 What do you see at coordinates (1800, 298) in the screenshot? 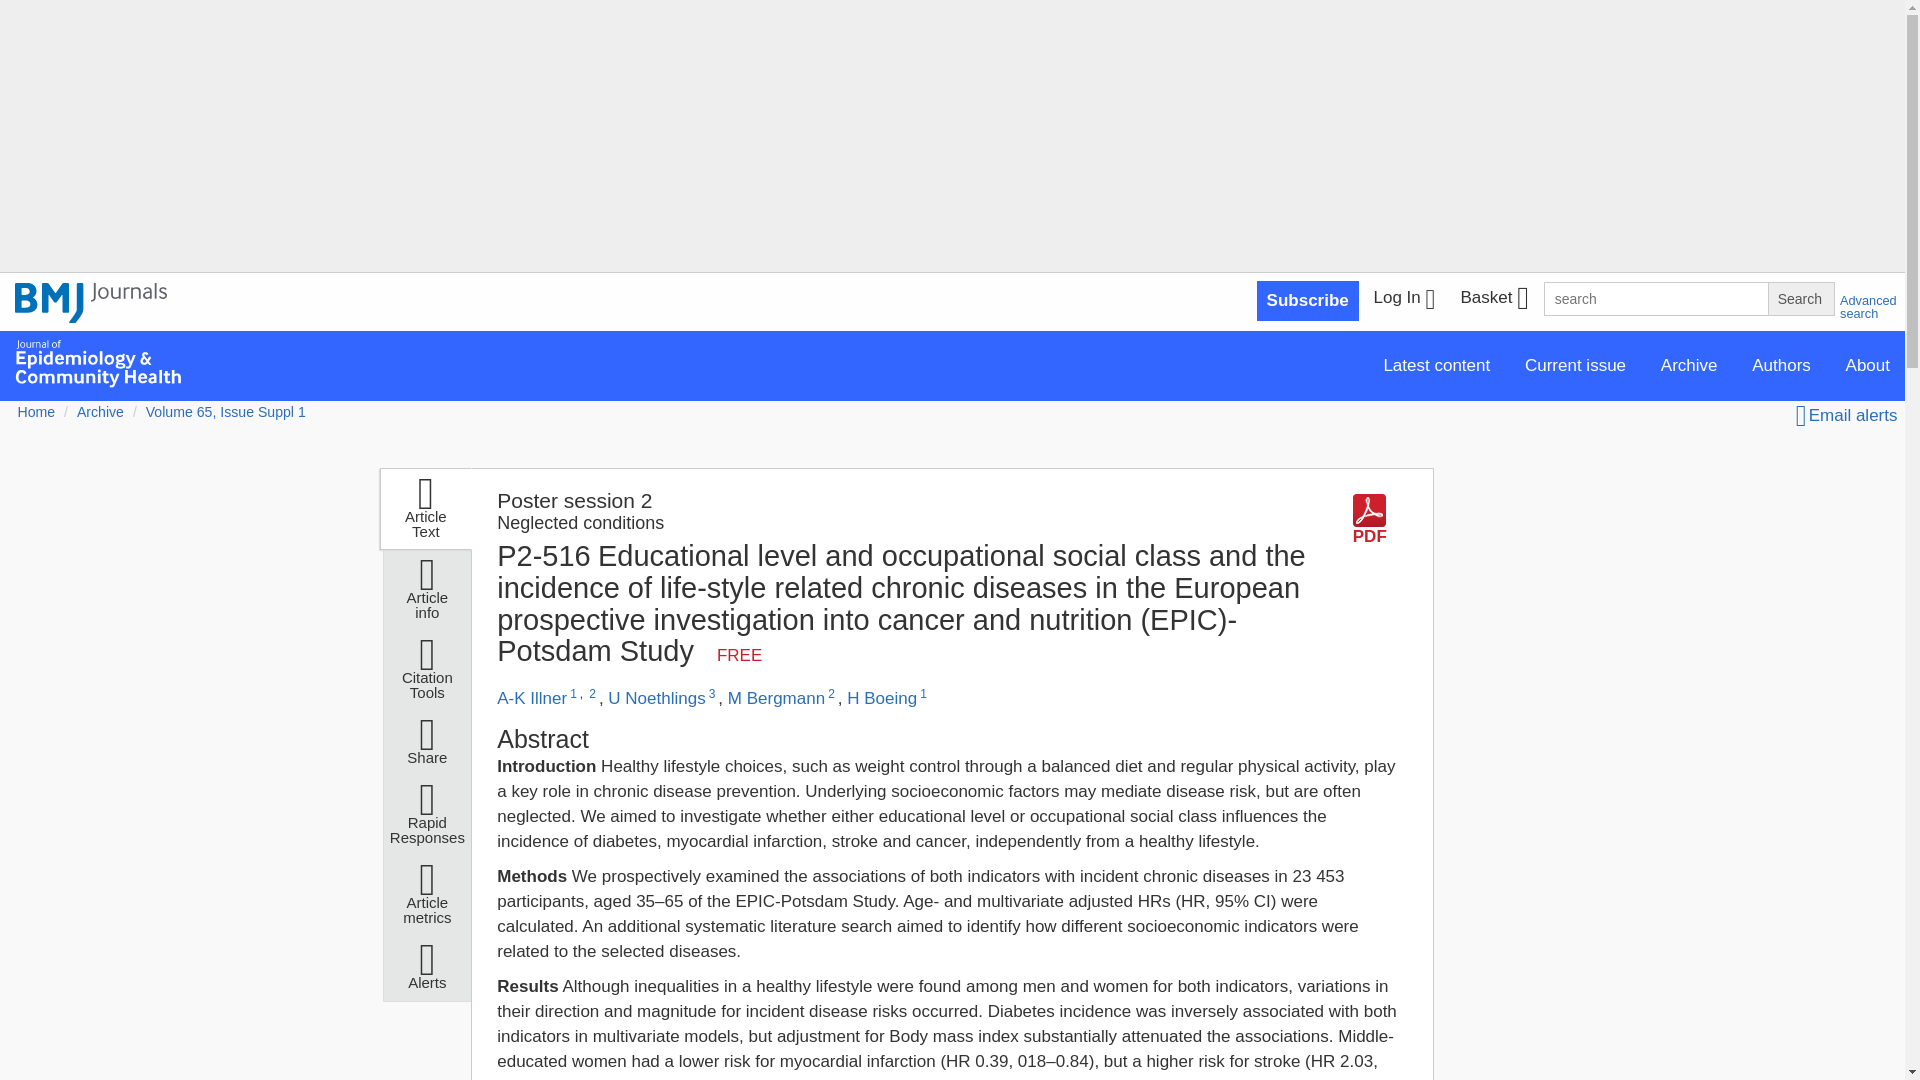
I see `Search` at bounding box center [1800, 298].